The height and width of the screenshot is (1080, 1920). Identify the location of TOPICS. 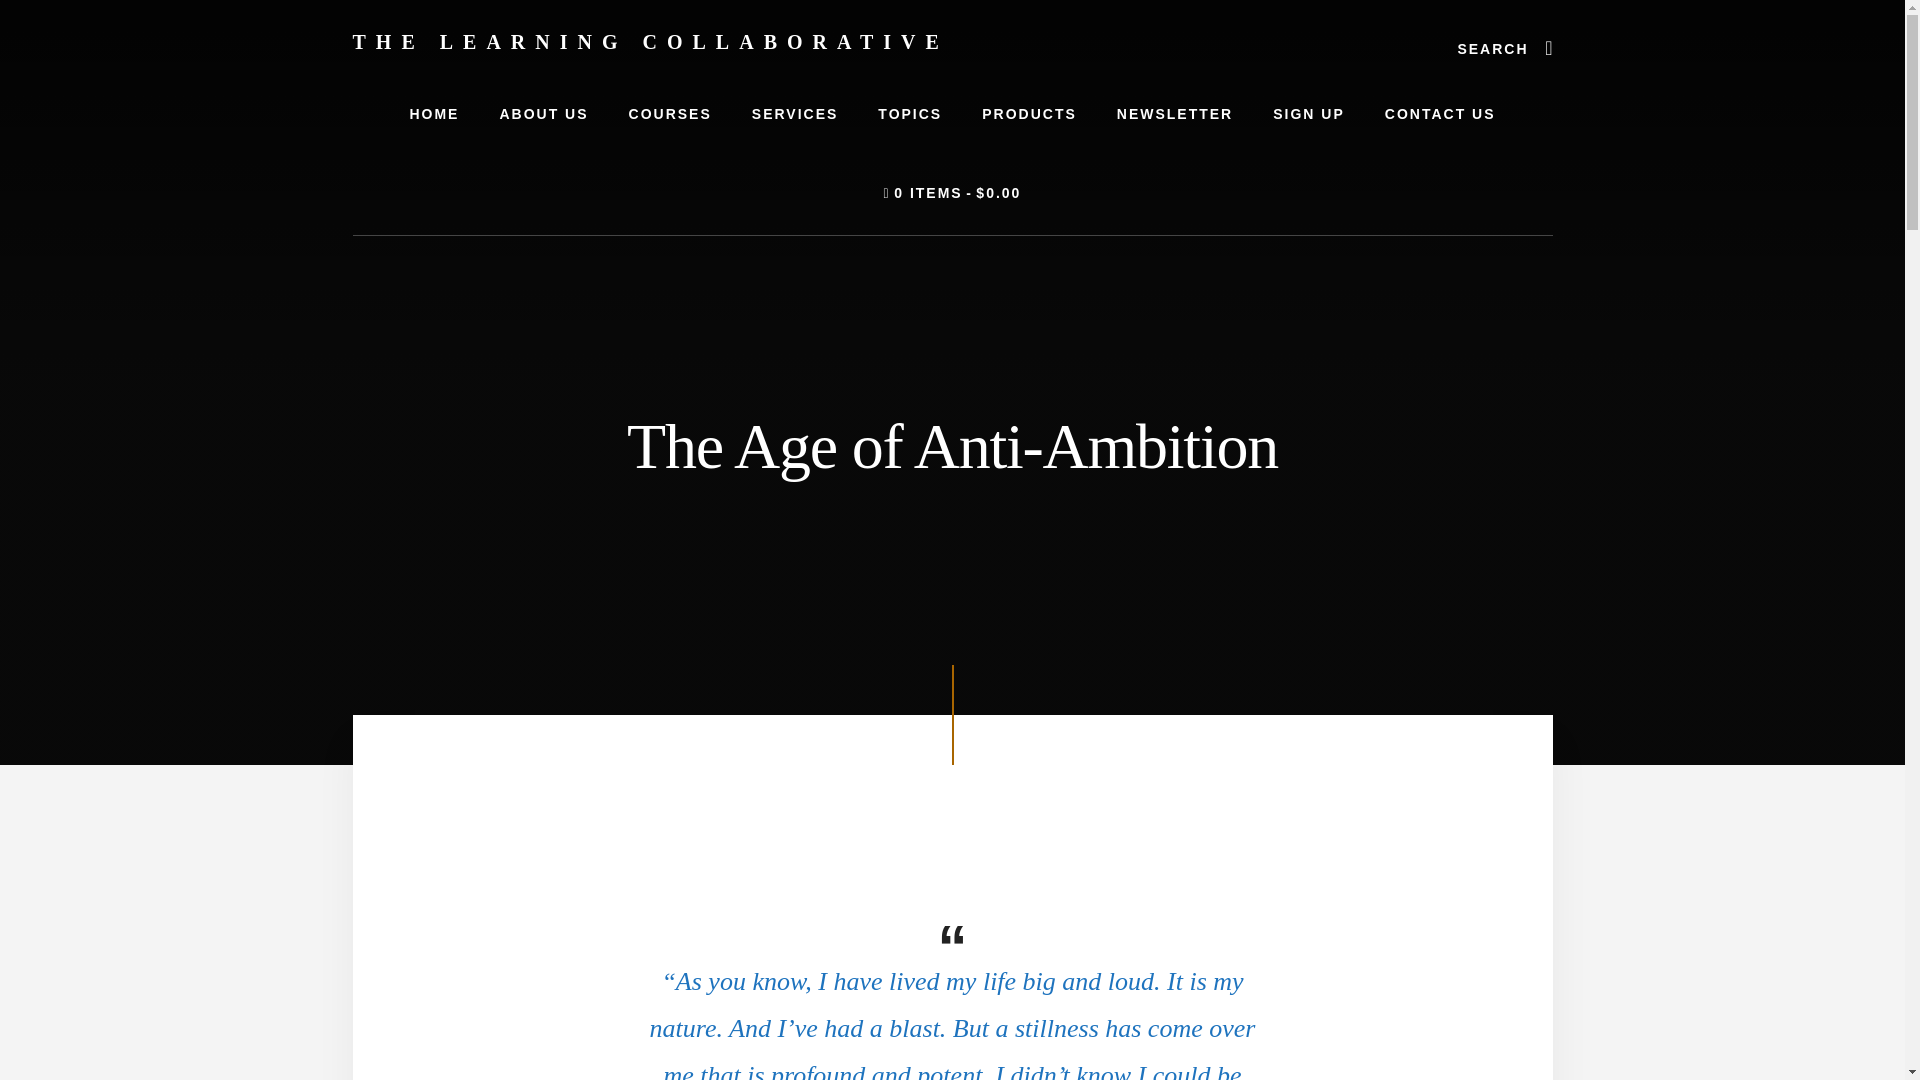
(910, 114).